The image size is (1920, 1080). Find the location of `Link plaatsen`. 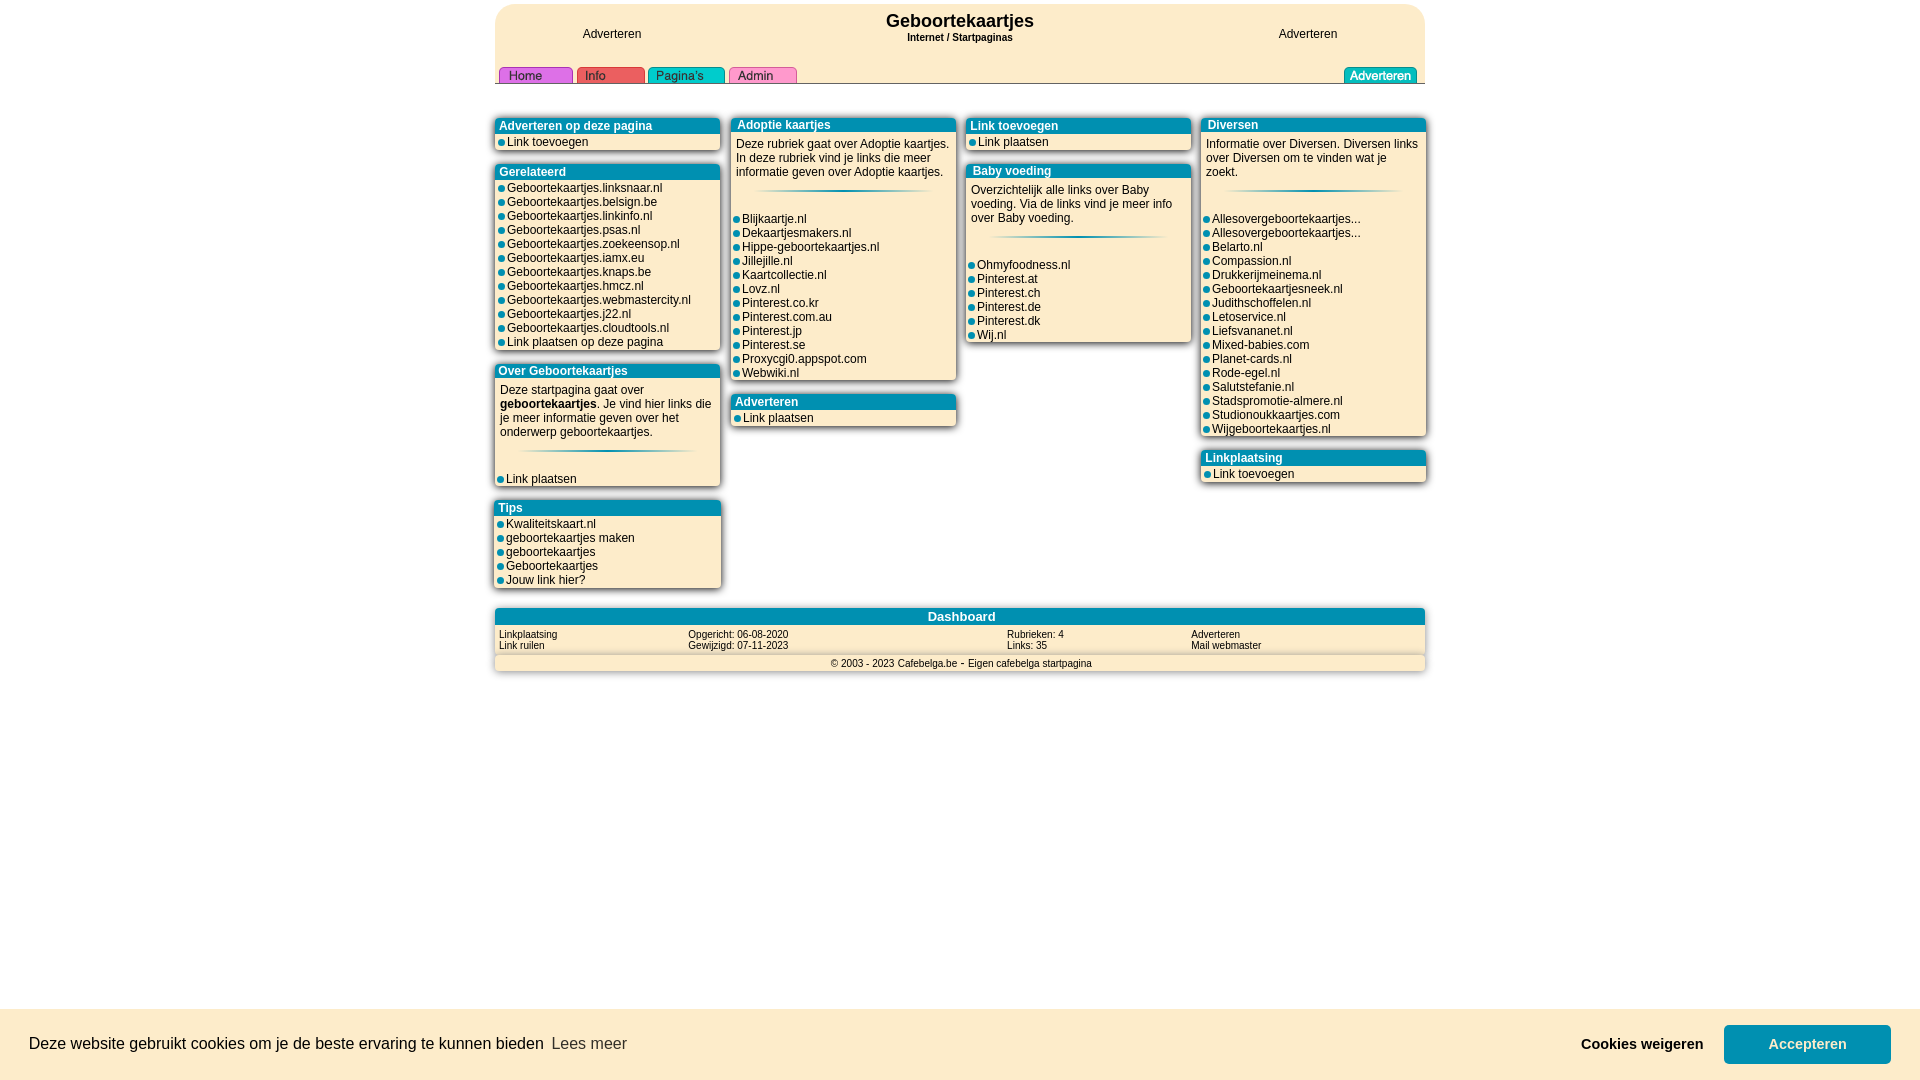

Link plaatsen is located at coordinates (778, 418).